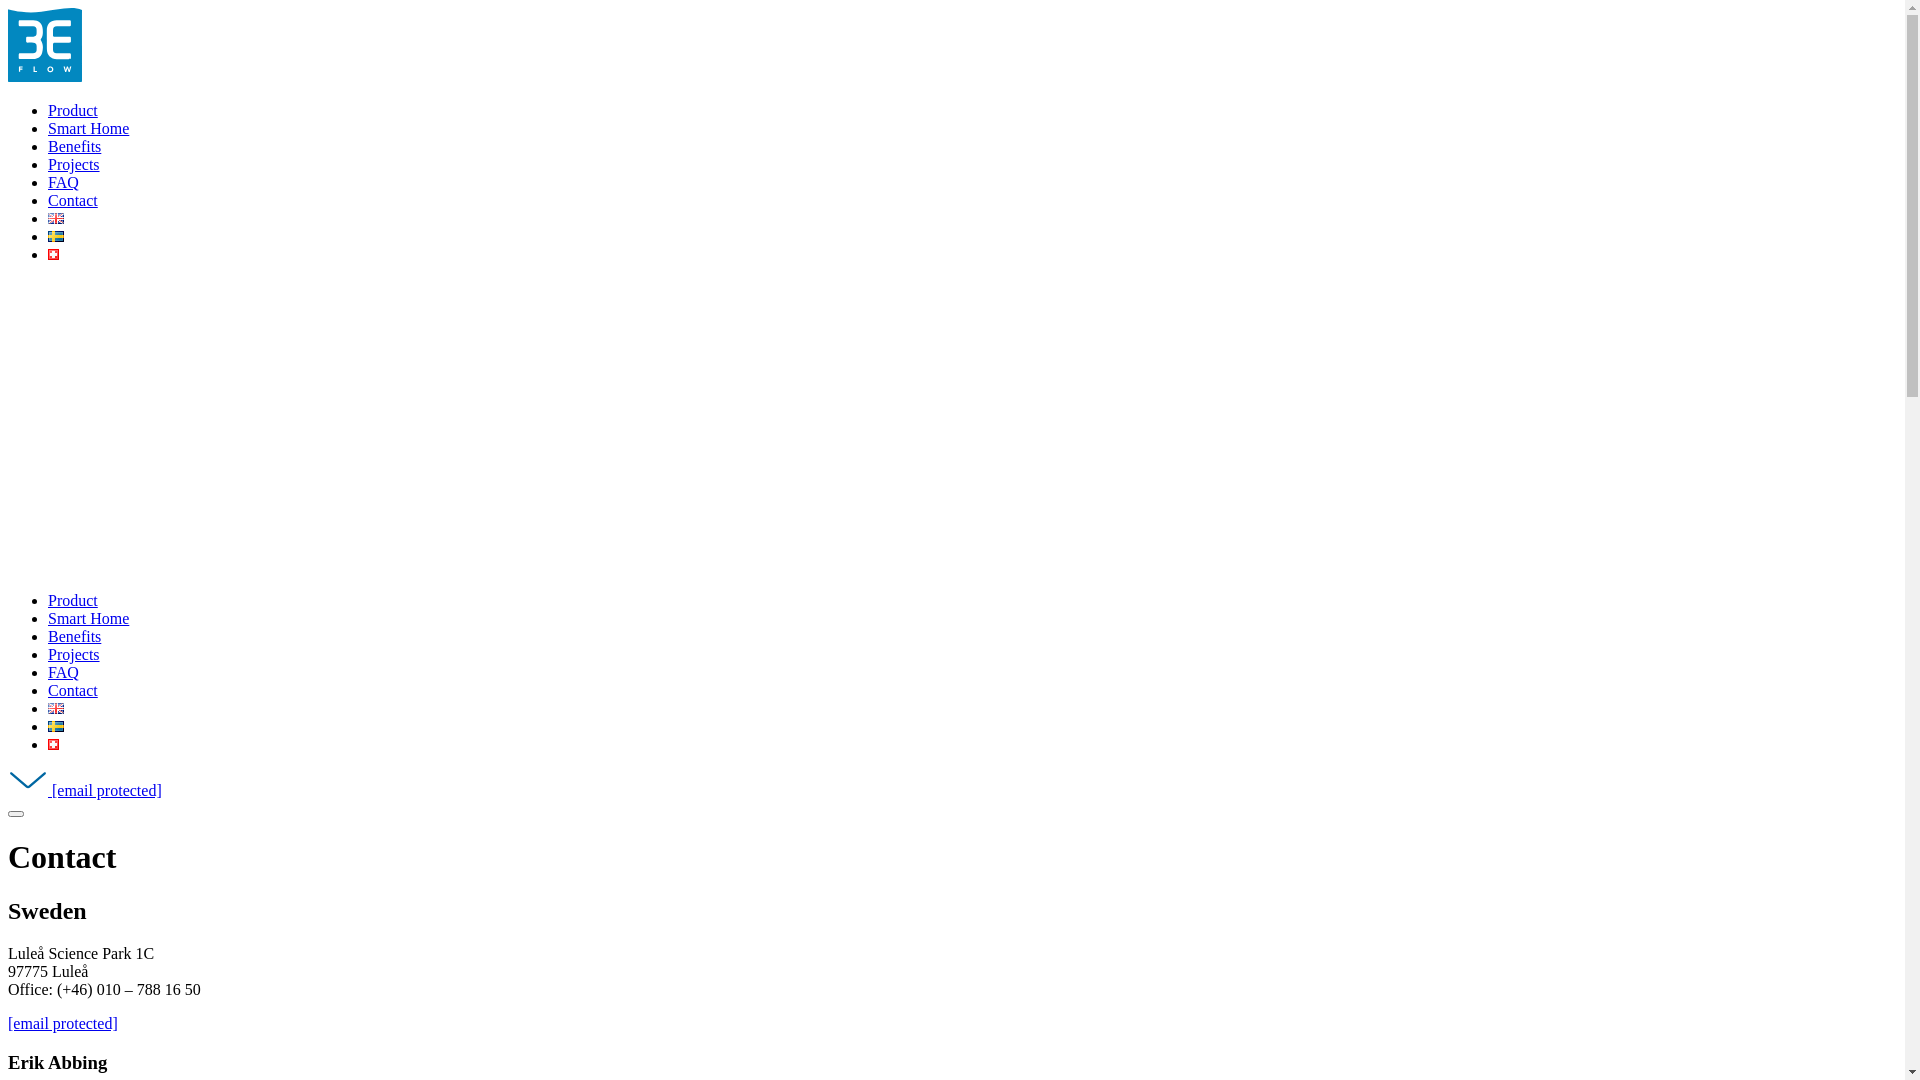 This screenshot has height=1080, width=1920. Describe the element at coordinates (74, 654) in the screenshot. I see `Projects` at that location.